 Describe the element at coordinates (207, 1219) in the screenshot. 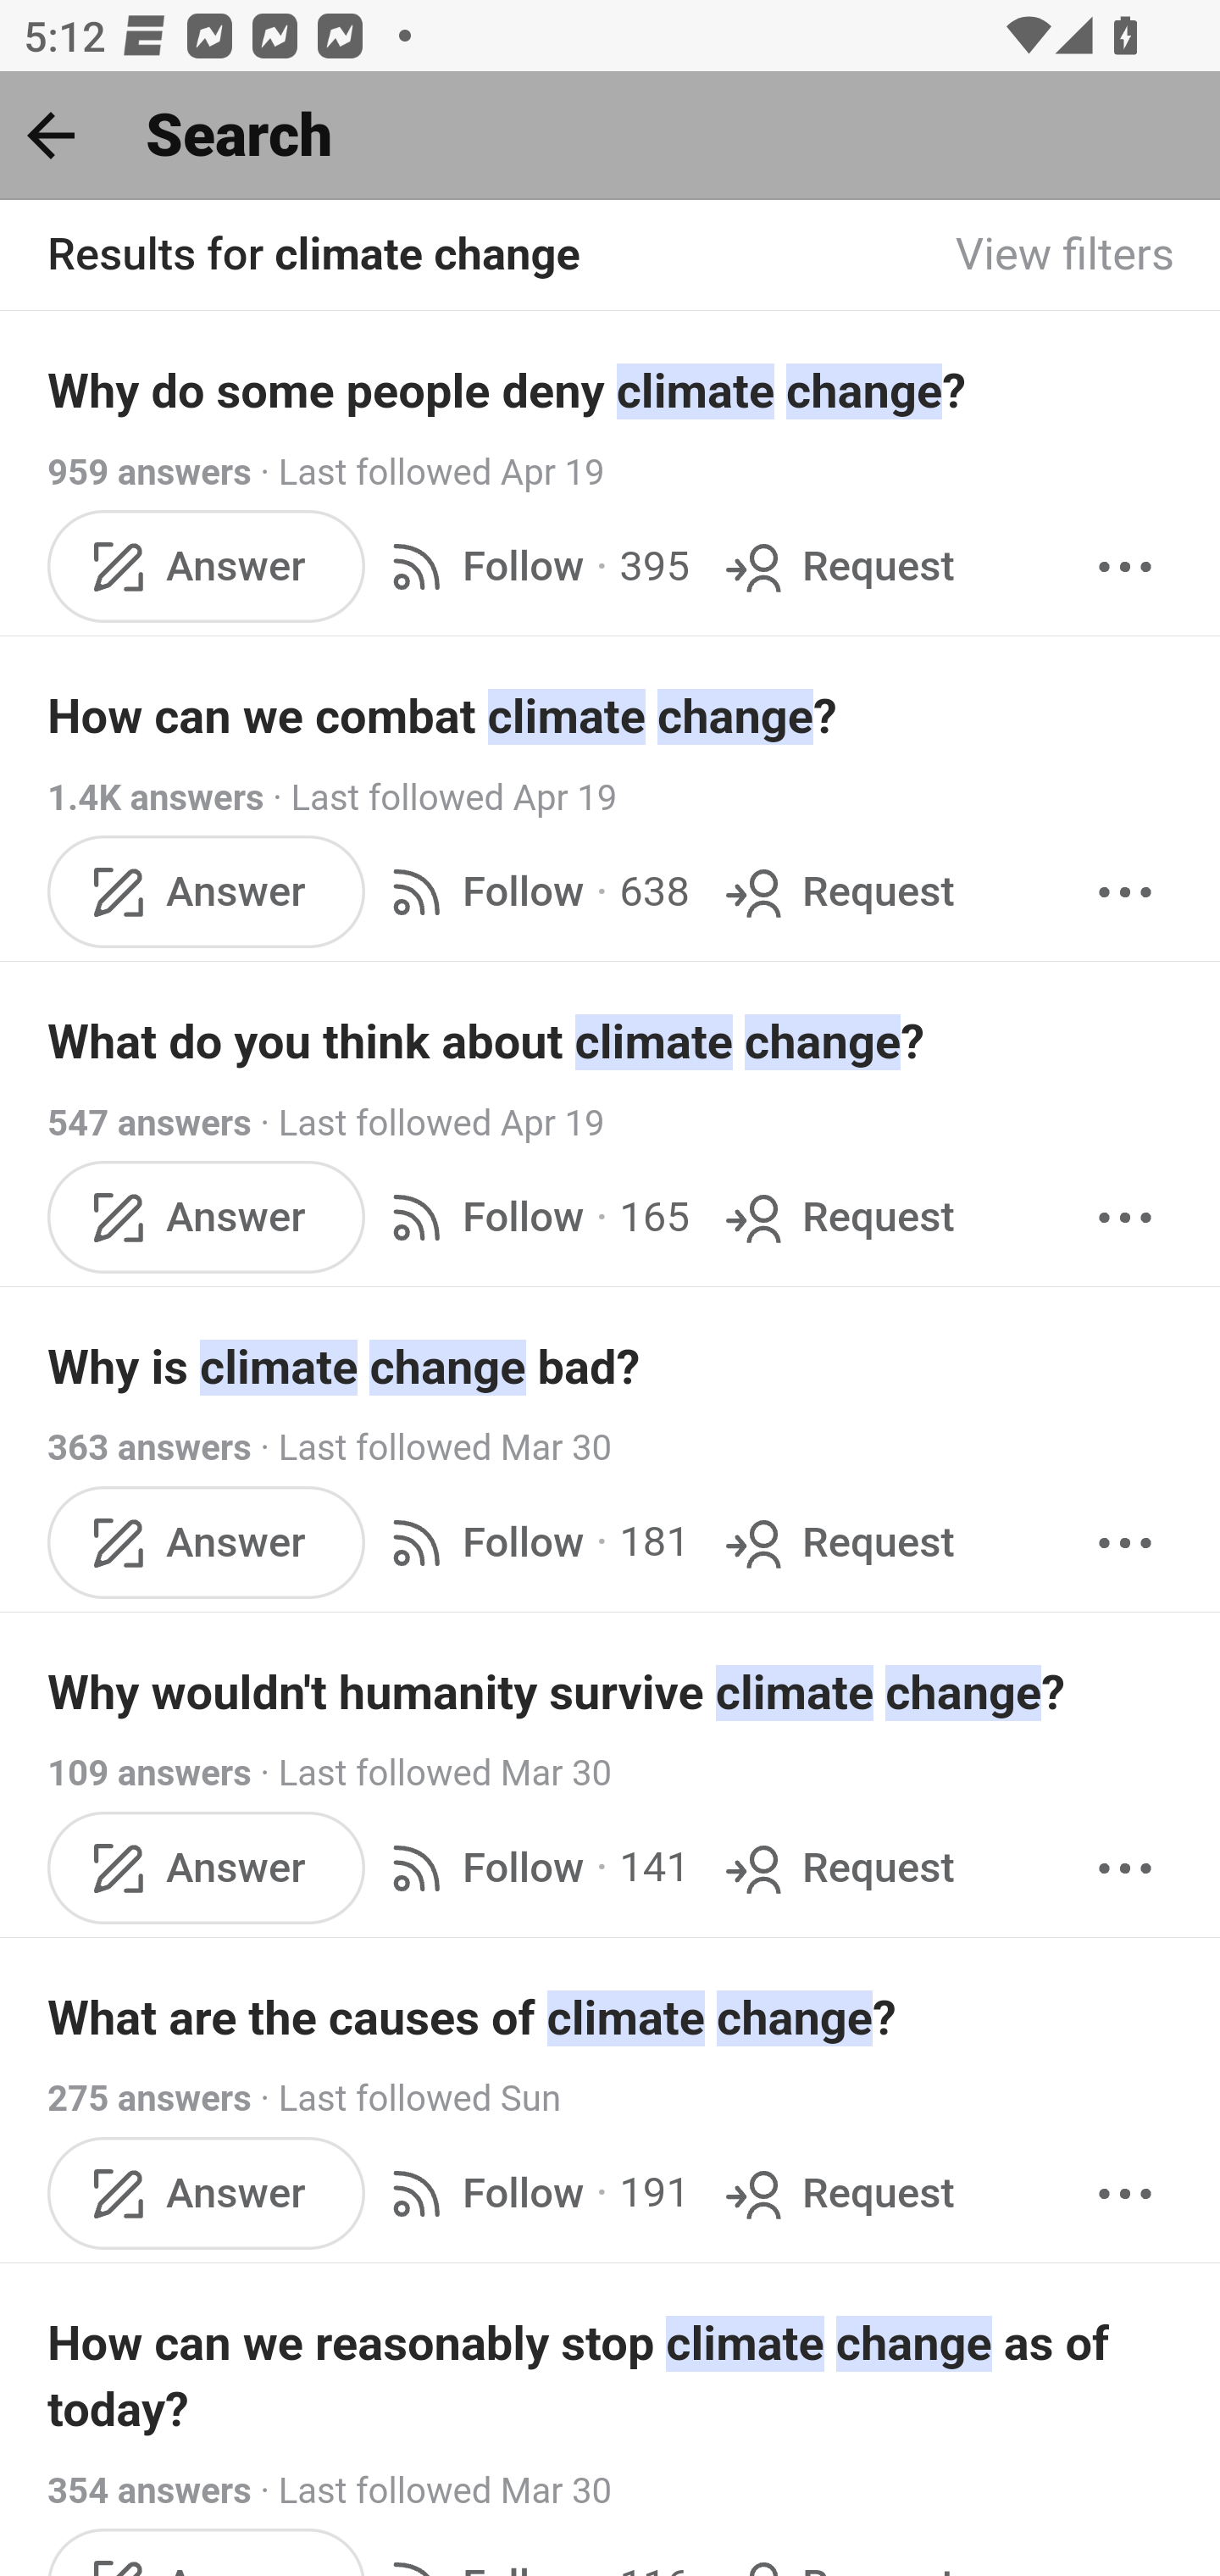

I see `Answer` at that location.